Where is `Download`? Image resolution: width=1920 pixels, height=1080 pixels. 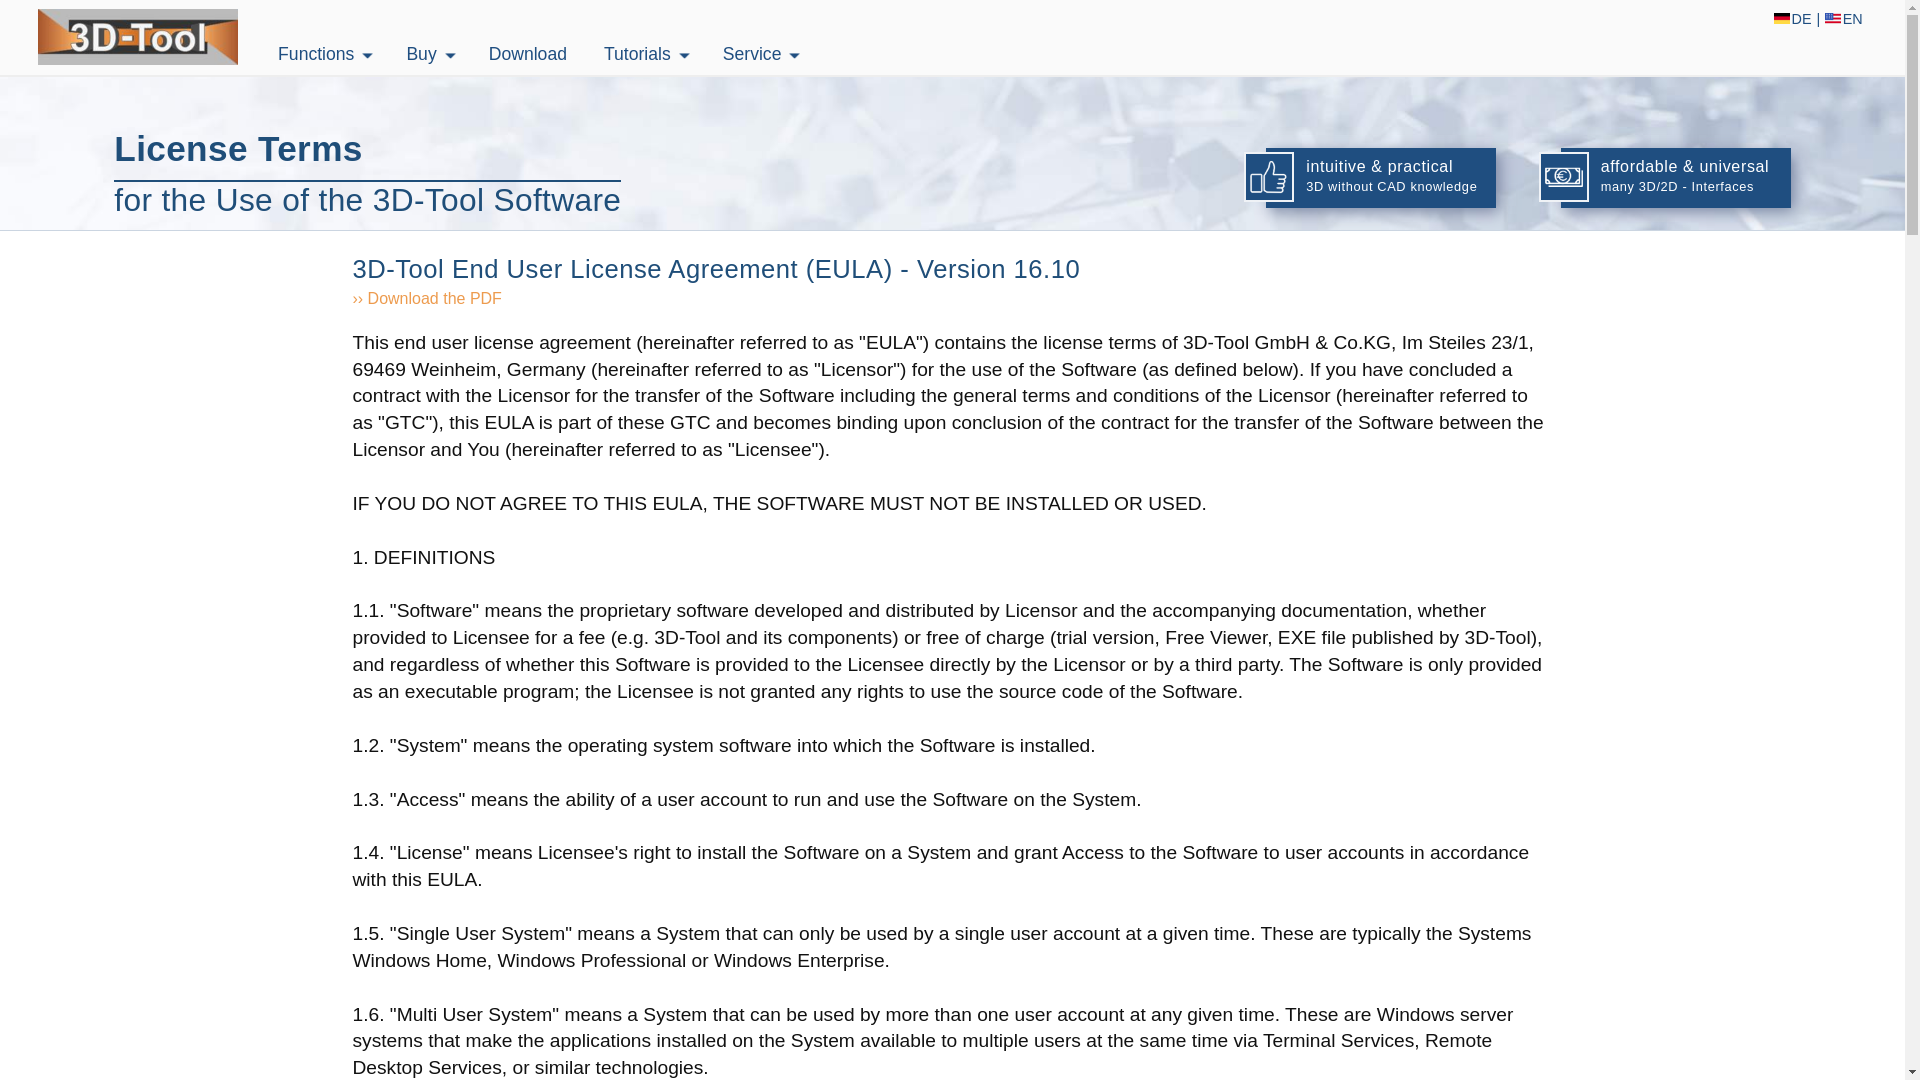
Download is located at coordinates (513, 54).